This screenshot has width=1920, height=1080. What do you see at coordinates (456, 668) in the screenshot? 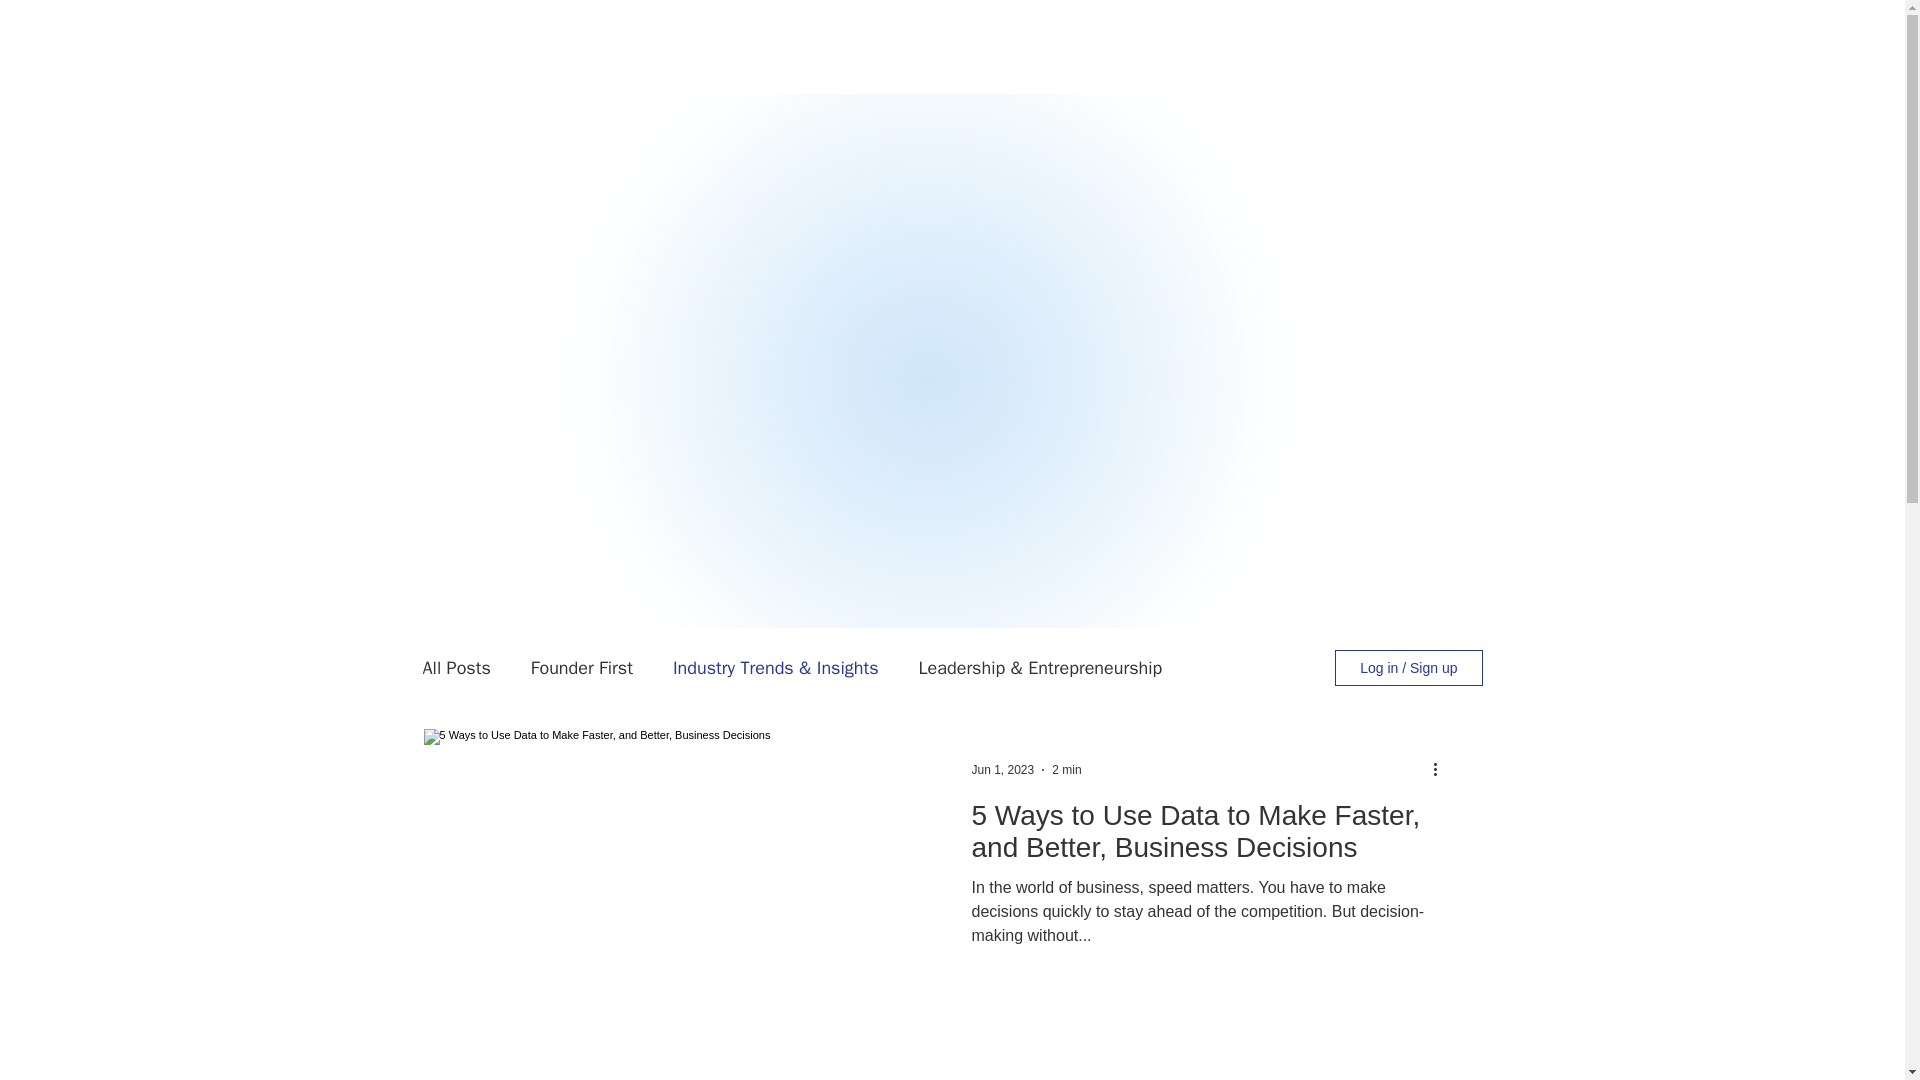
I see `All Posts` at bounding box center [456, 668].